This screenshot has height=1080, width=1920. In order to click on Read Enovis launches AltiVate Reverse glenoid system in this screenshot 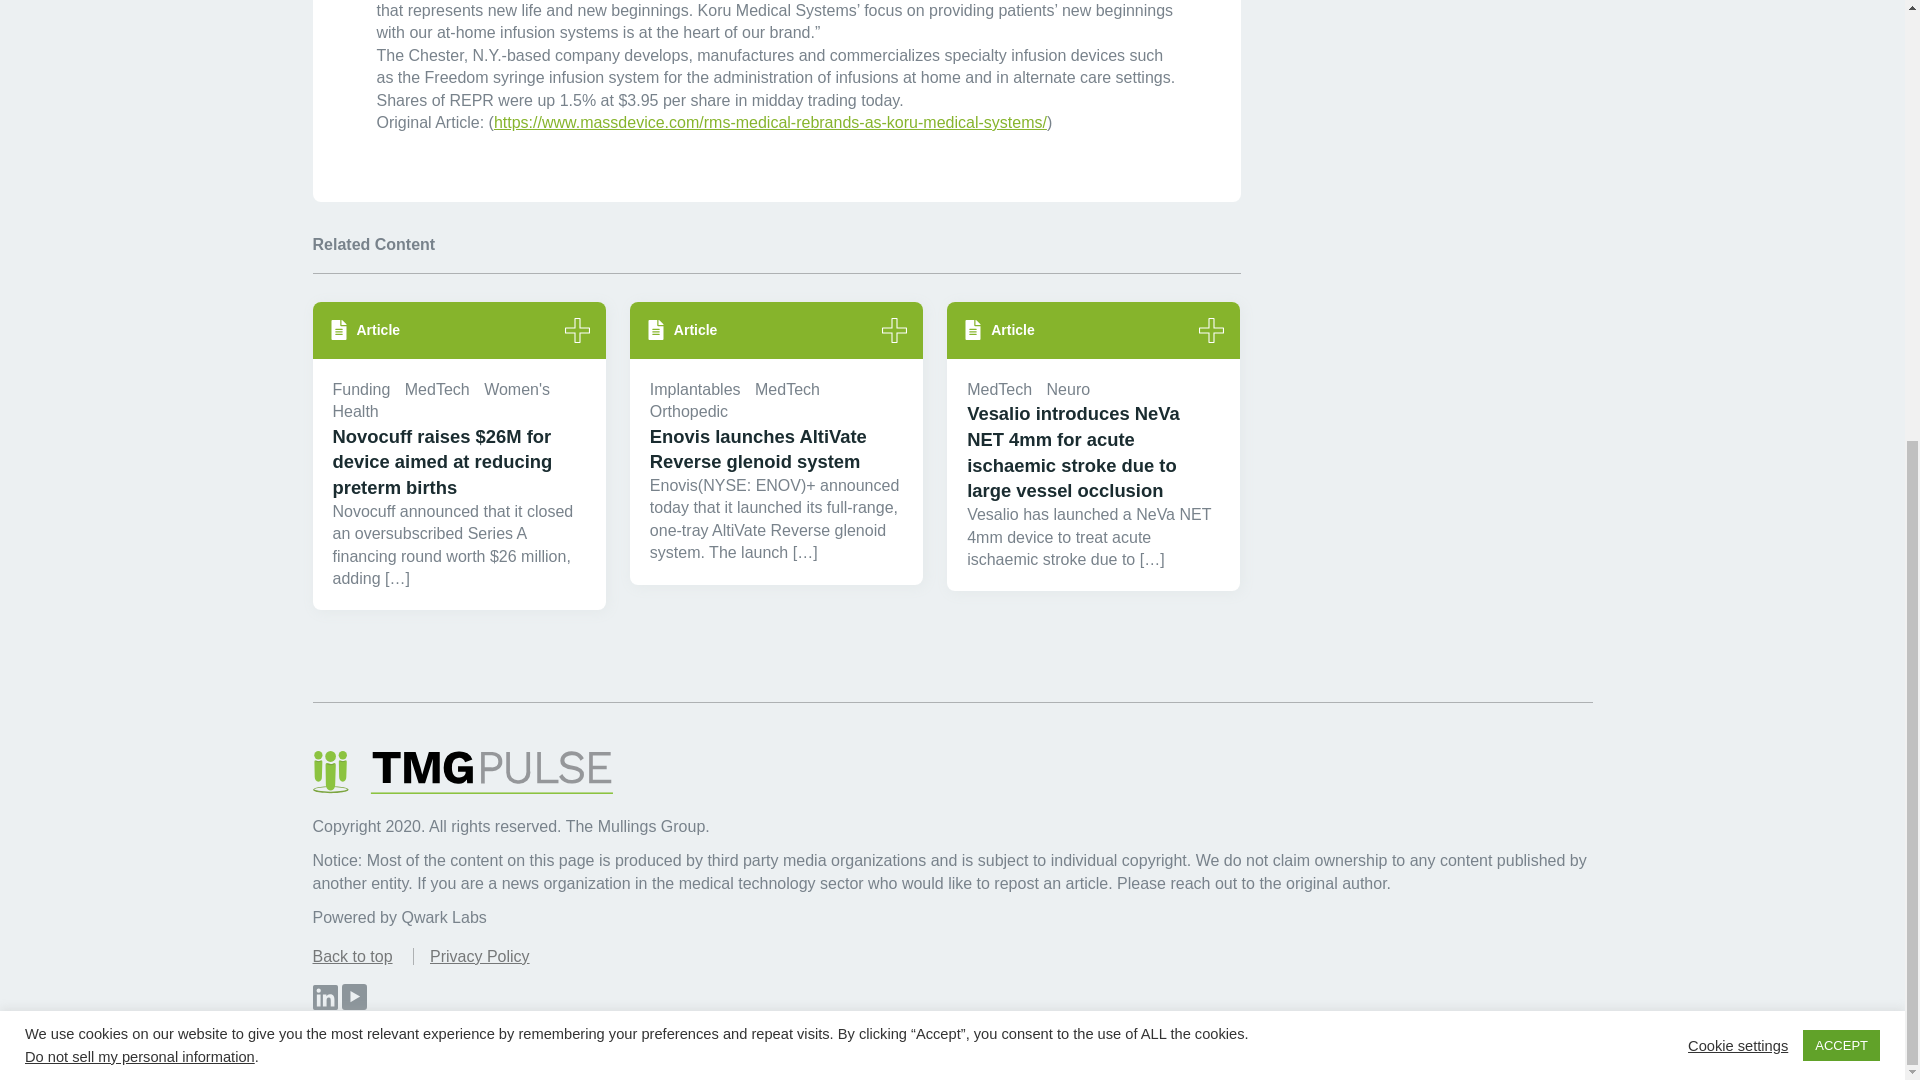, I will do `click(776, 450)`.